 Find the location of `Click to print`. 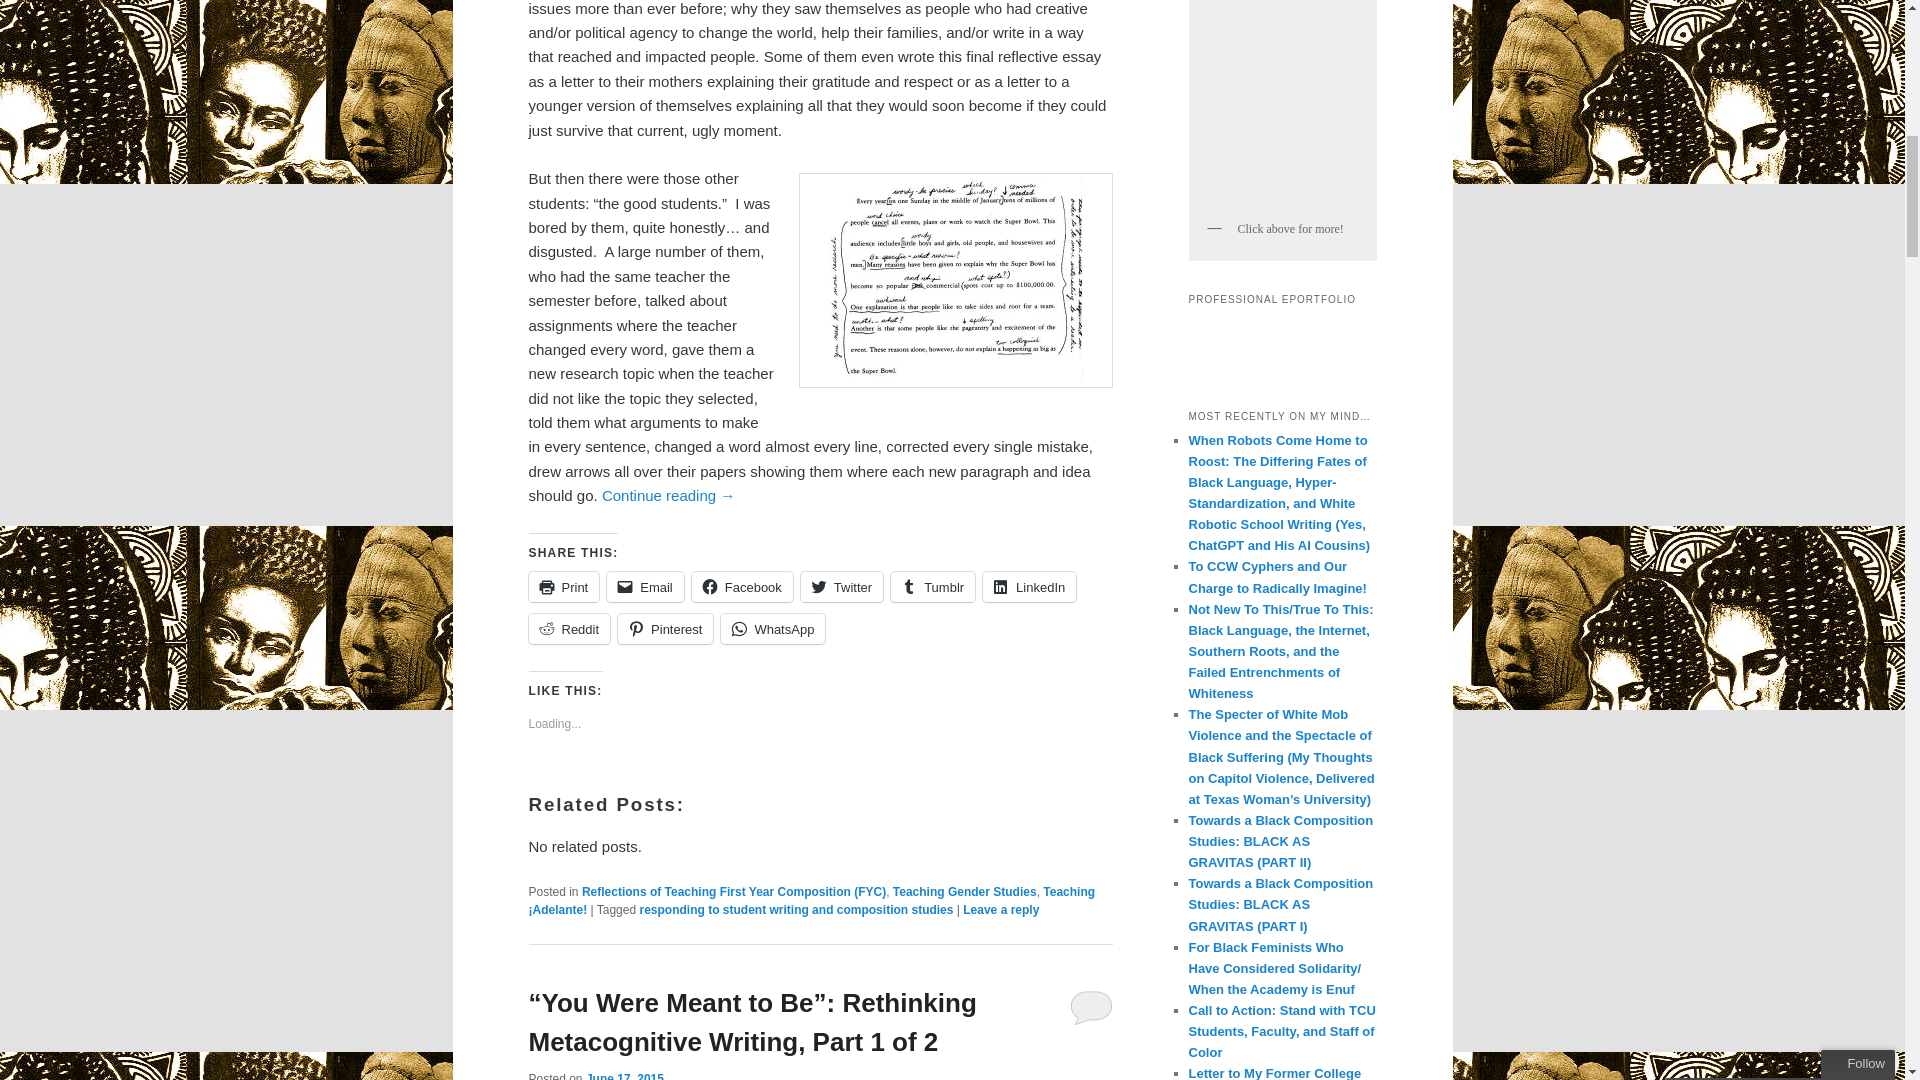

Click to print is located at coordinates (564, 586).